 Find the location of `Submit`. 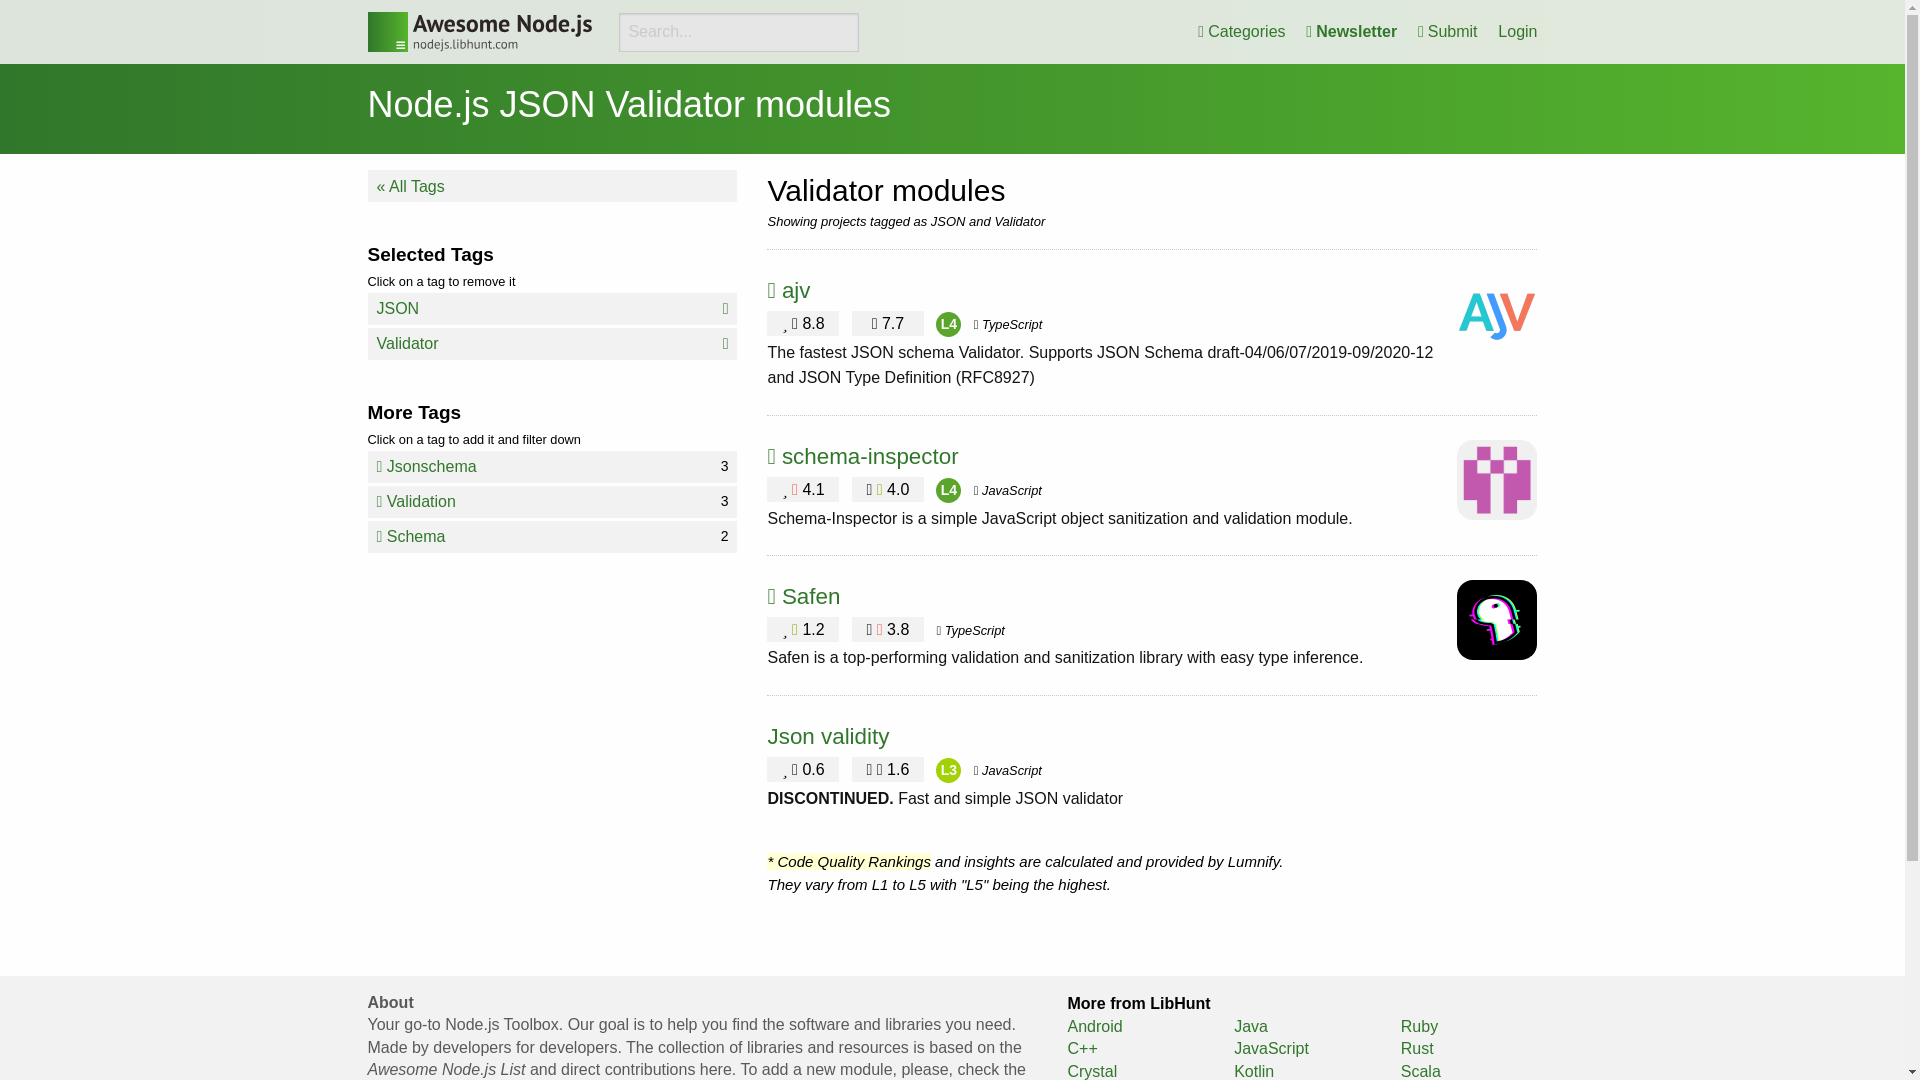

Submit is located at coordinates (552, 344).